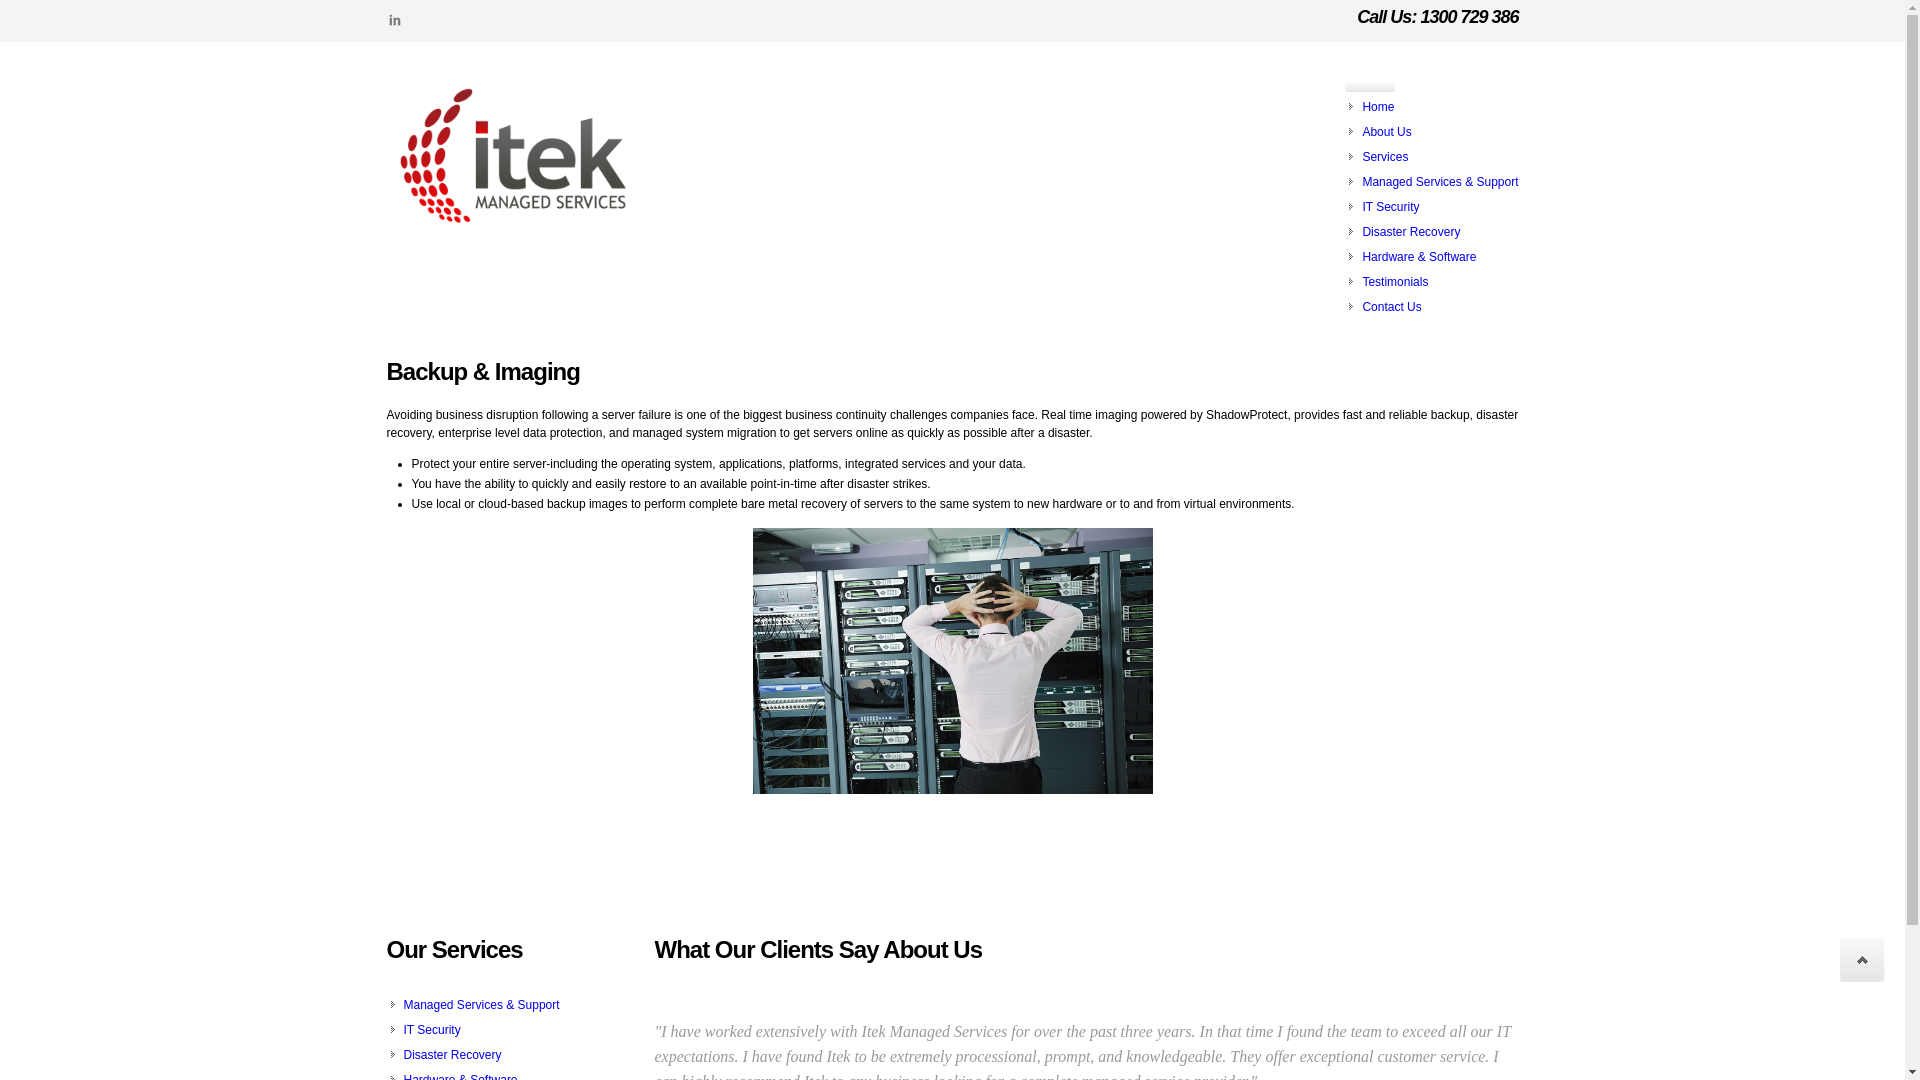  Describe the element at coordinates (1395, 282) in the screenshot. I see `Testimonials` at that location.